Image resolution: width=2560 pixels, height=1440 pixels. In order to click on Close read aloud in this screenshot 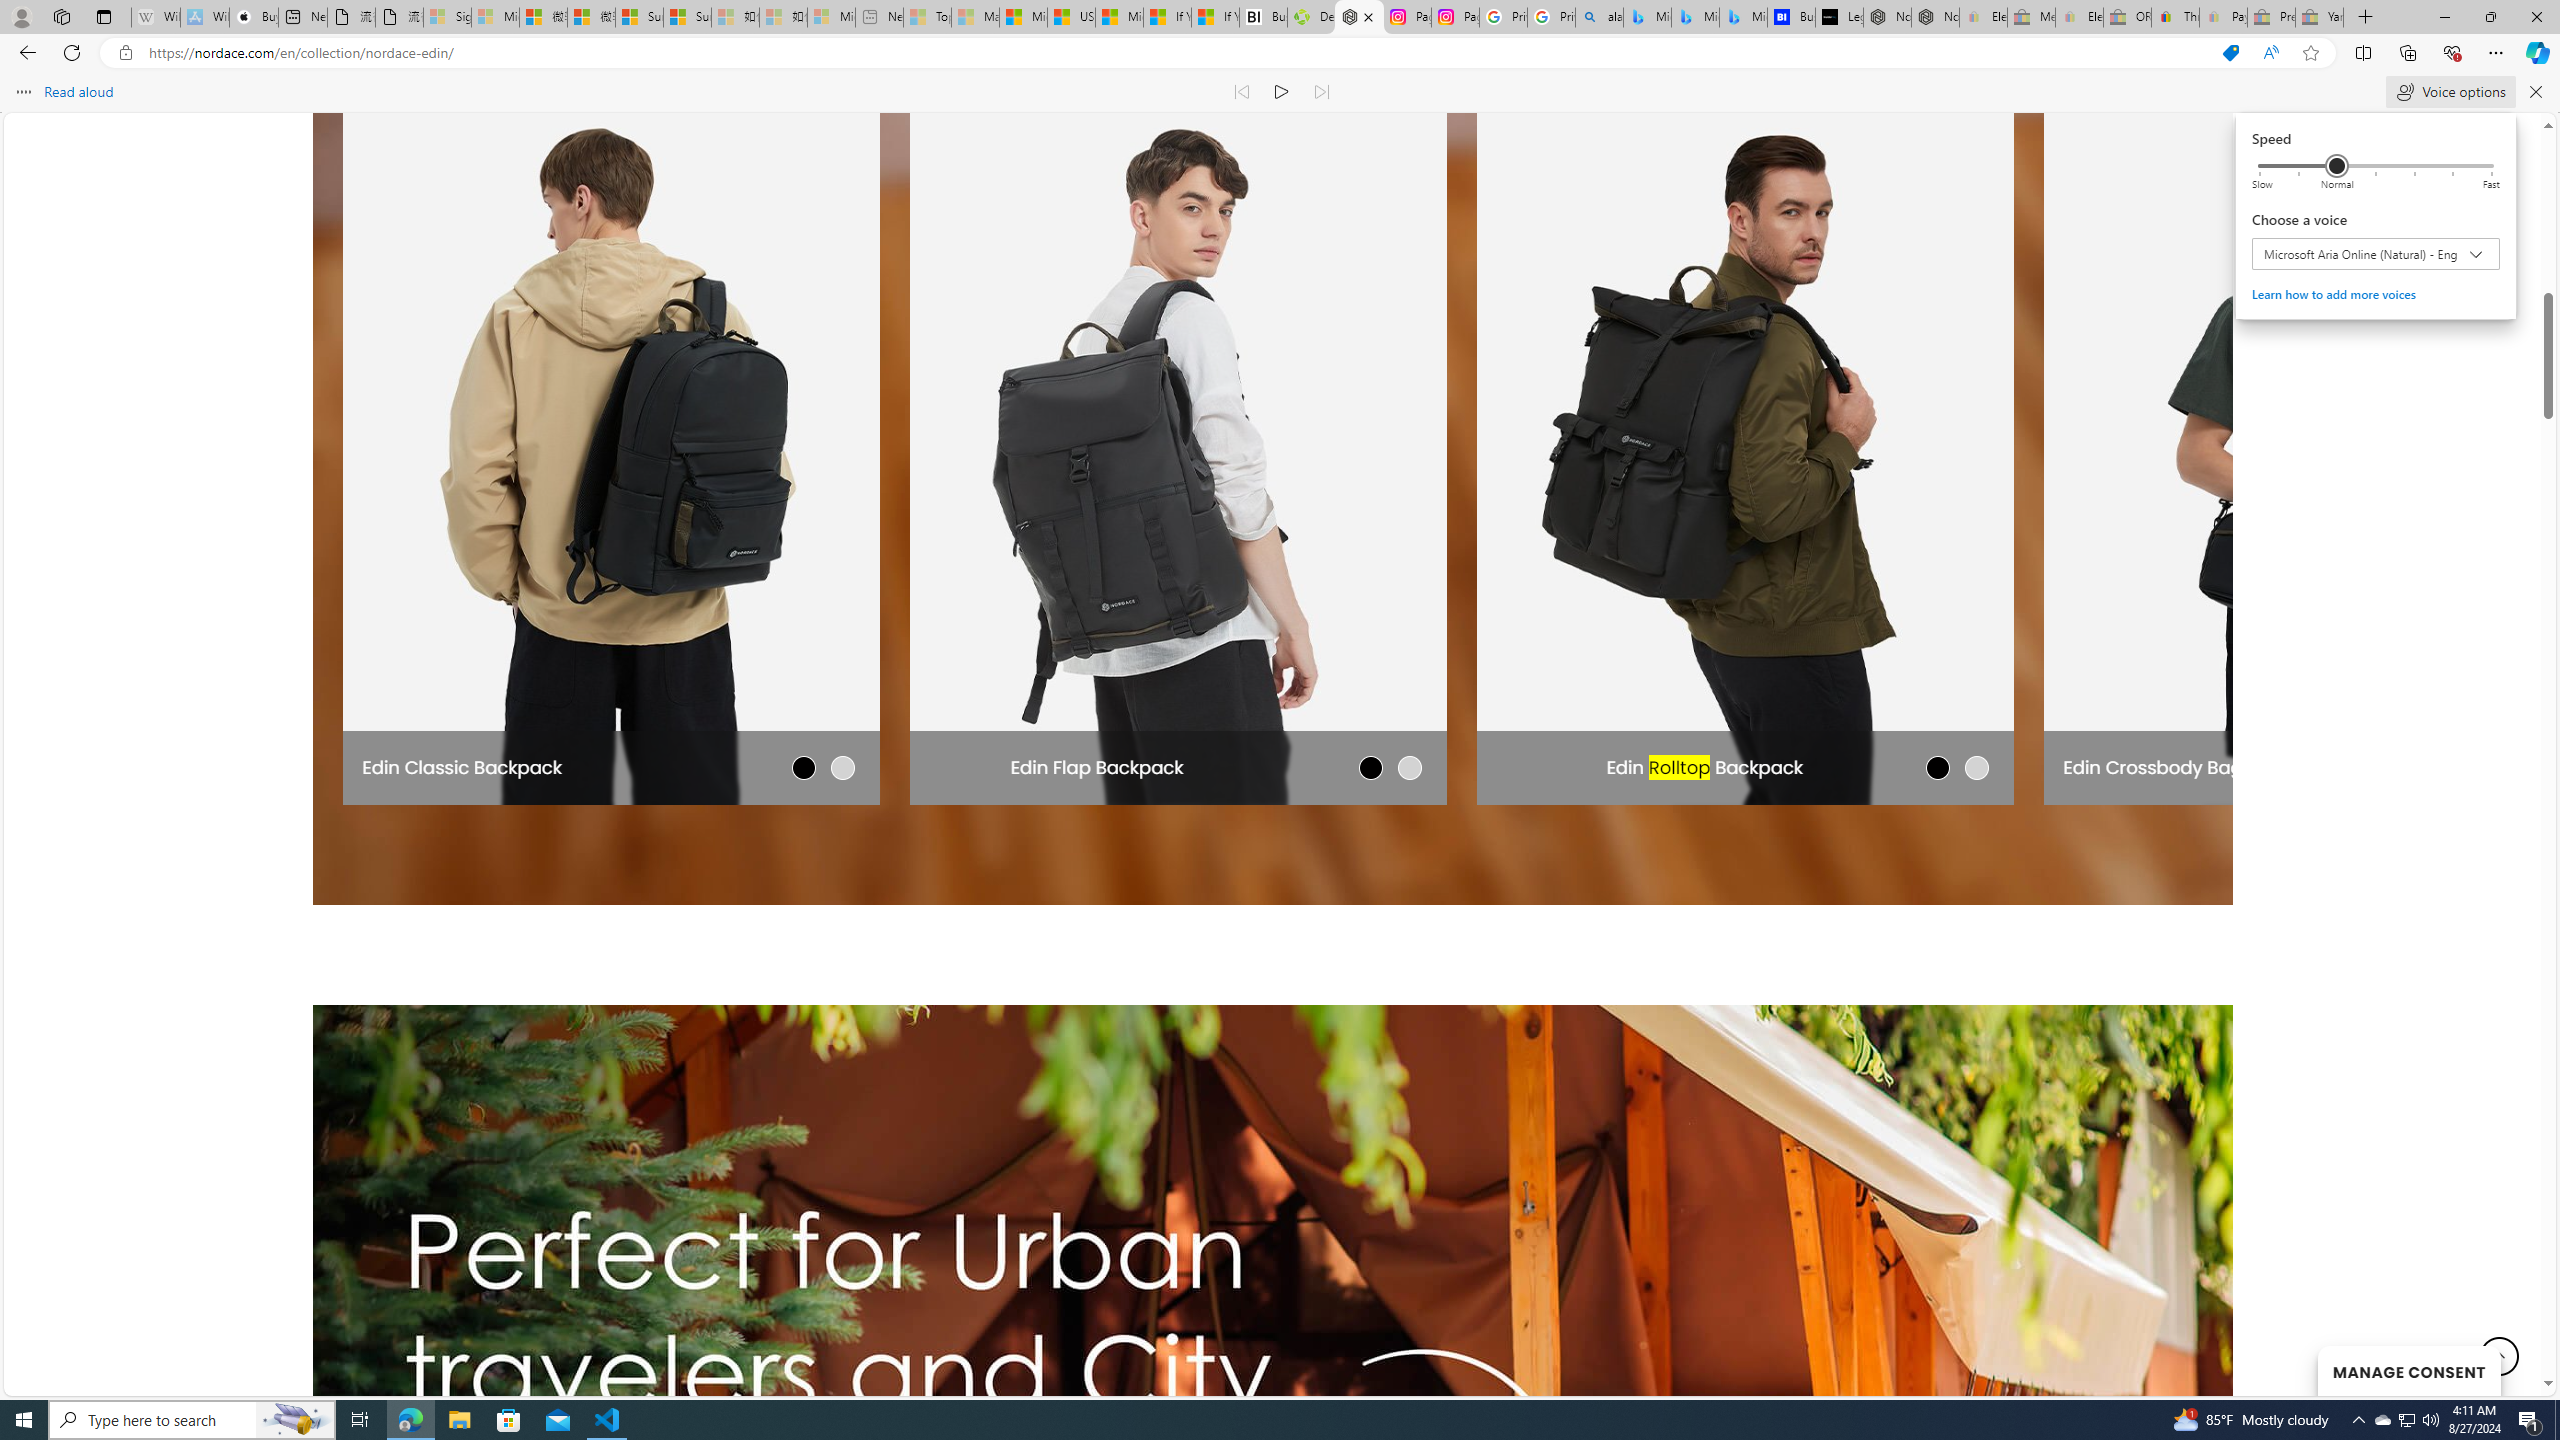, I will do `click(2270, 53)`.